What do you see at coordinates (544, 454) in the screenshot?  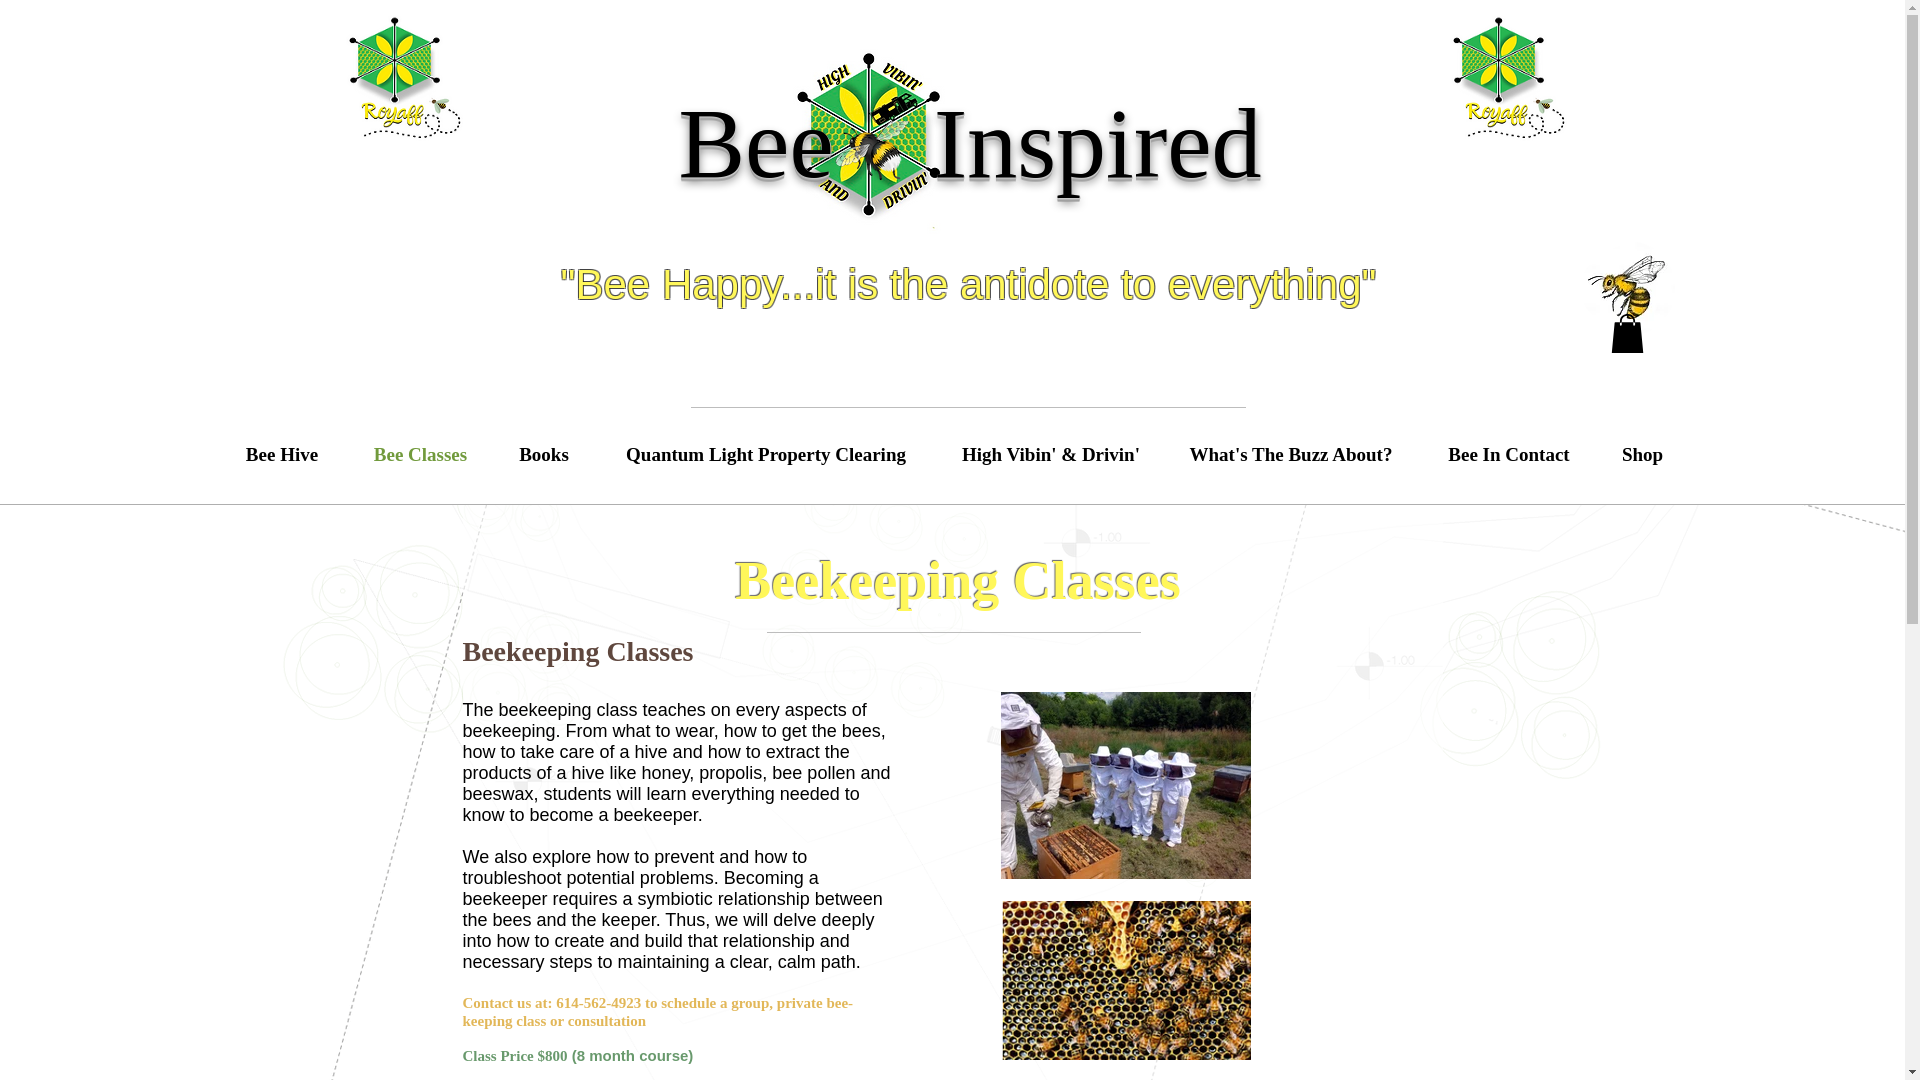 I see `Books` at bounding box center [544, 454].